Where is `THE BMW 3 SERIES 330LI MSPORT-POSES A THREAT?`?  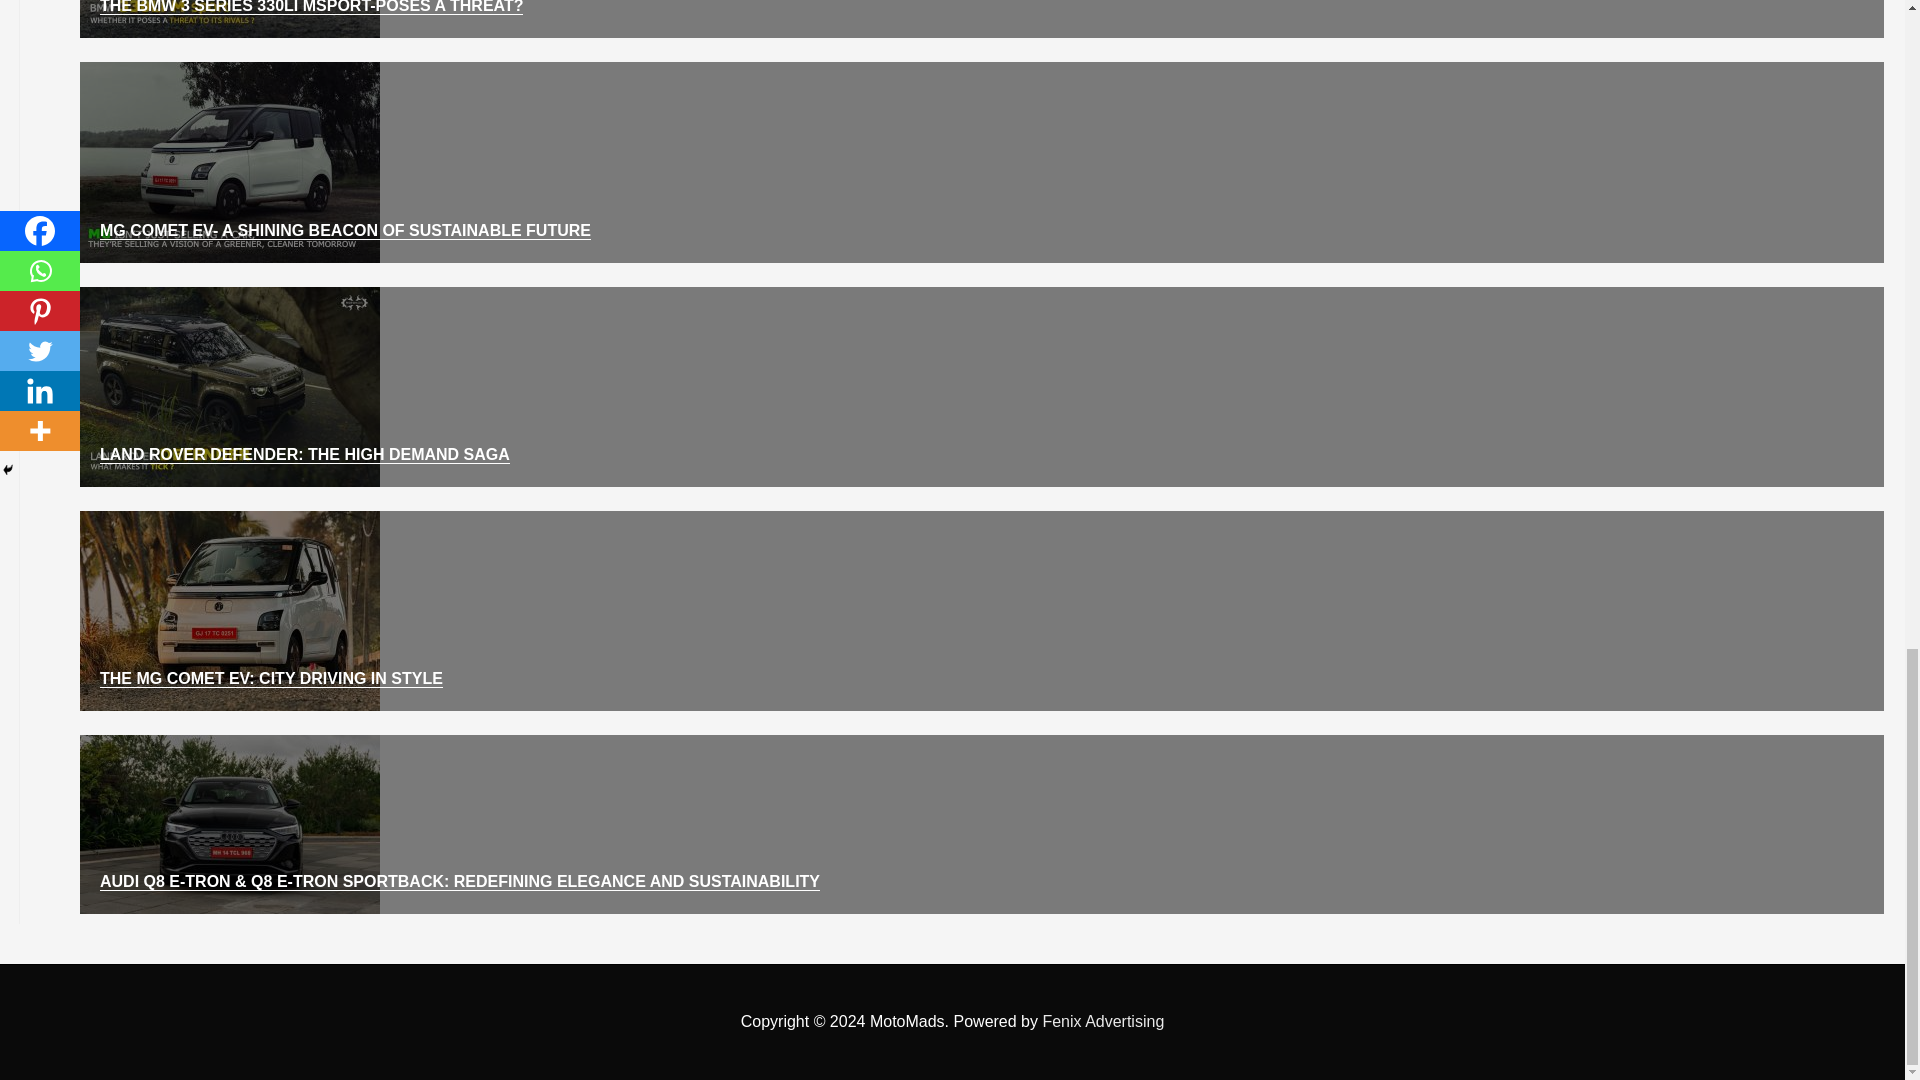 THE BMW 3 SERIES 330LI MSPORT-POSES A THREAT? is located at coordinates (310, 8).